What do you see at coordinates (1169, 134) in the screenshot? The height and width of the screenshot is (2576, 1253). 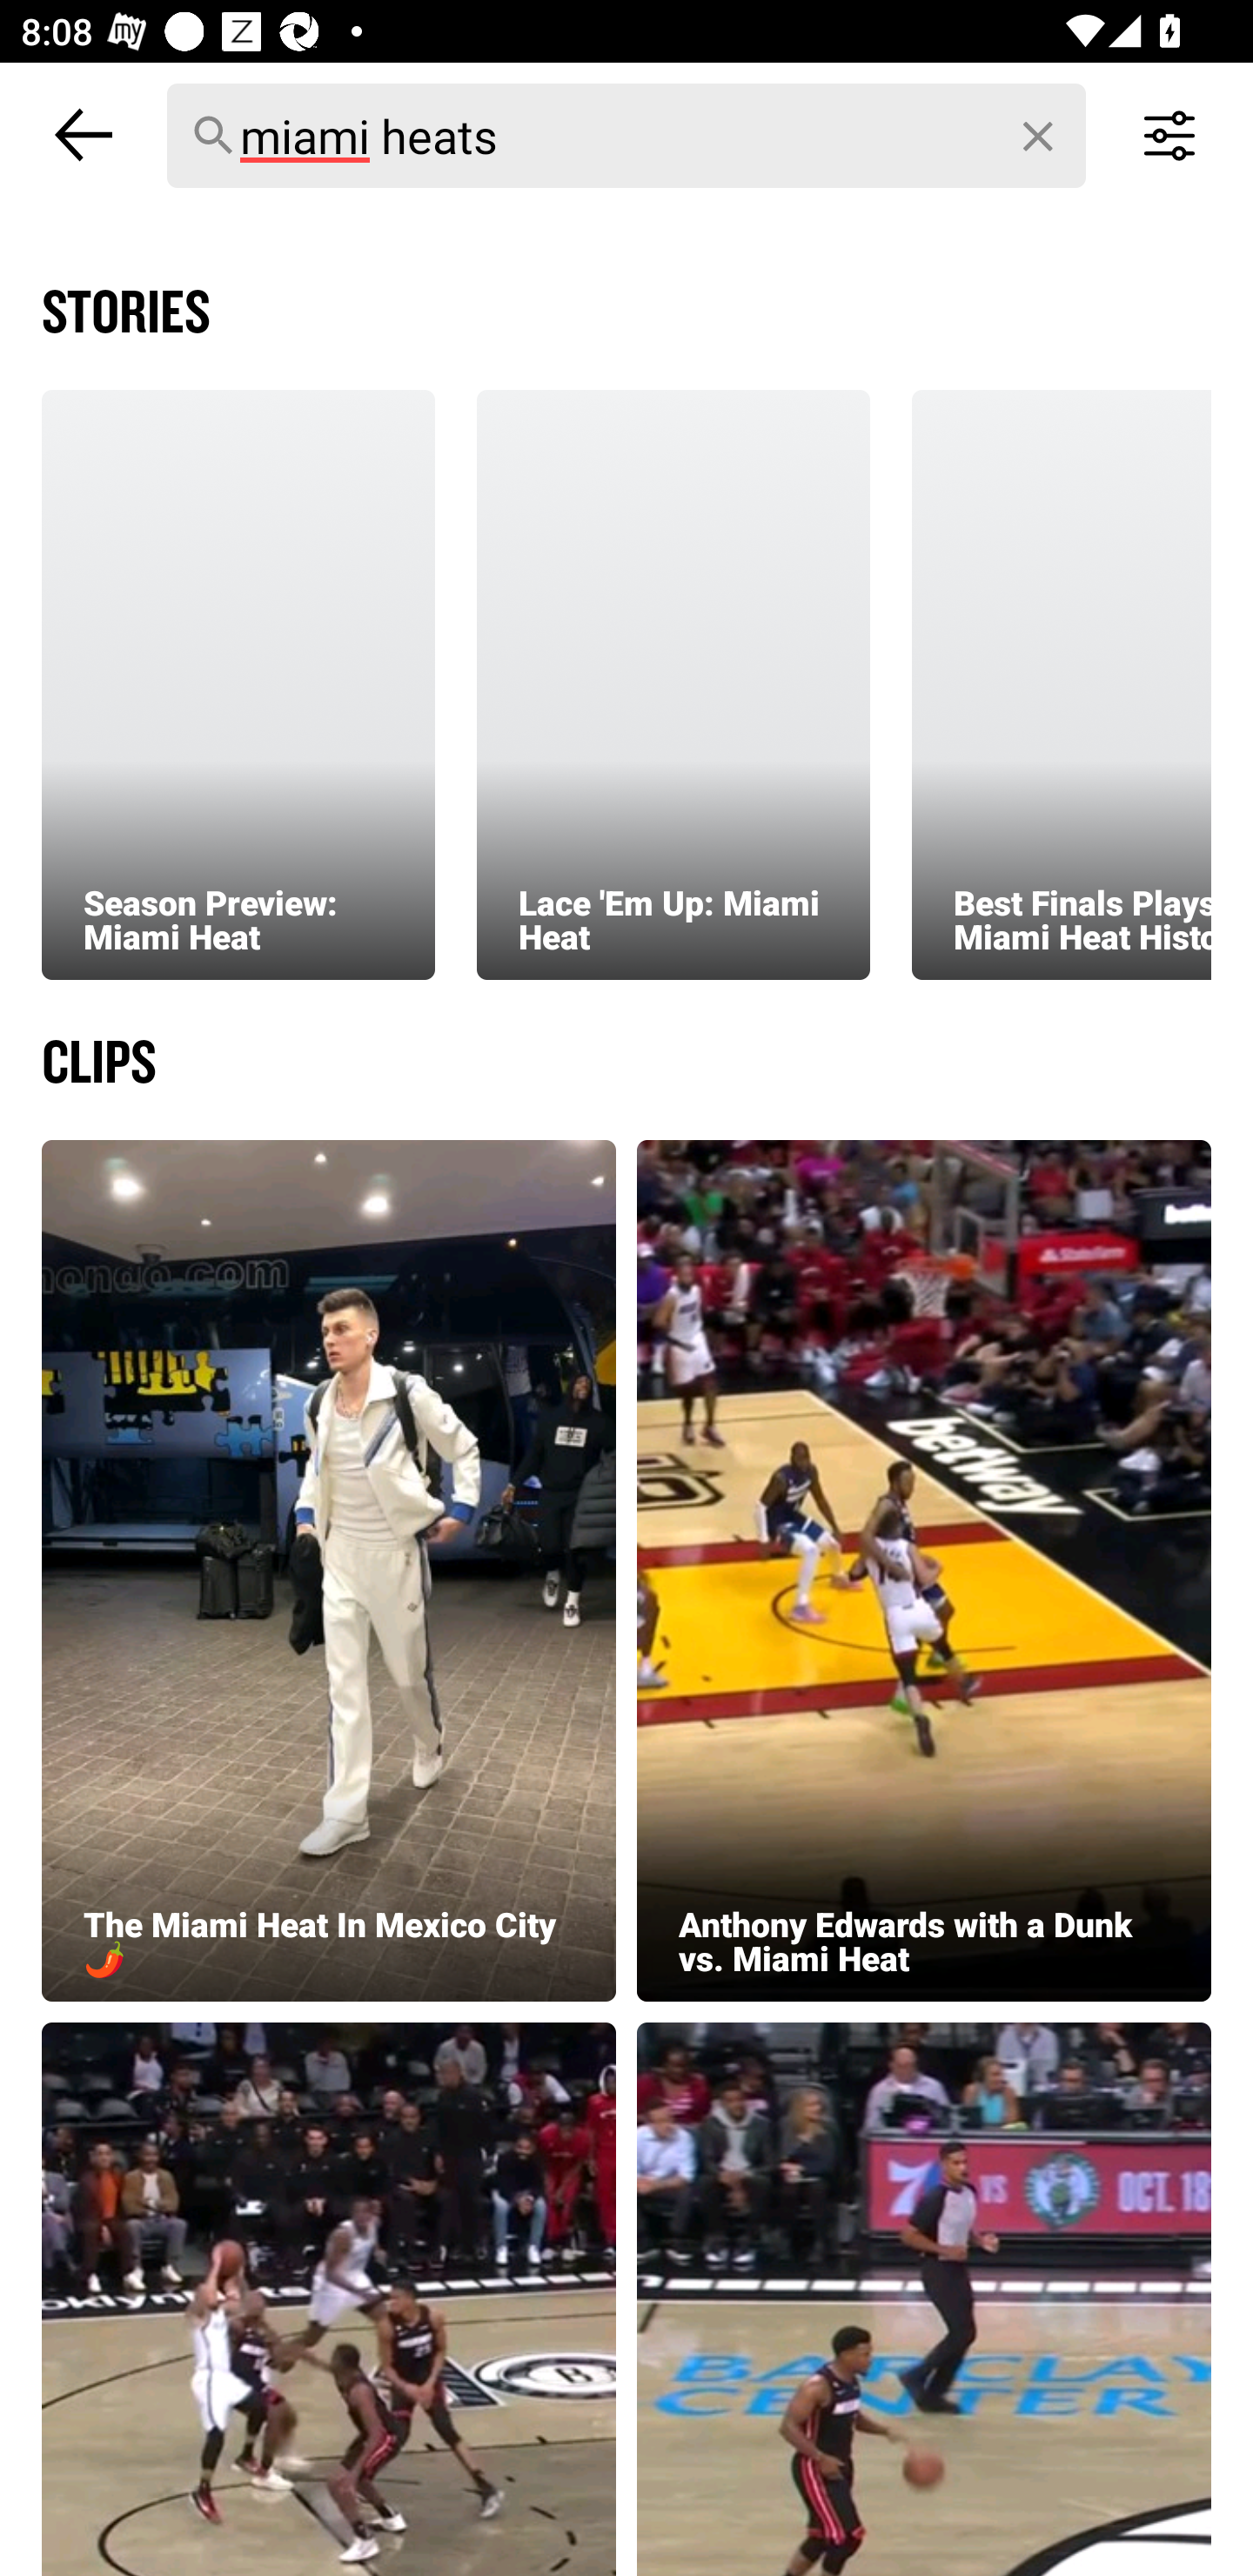 I see `Search Filters` at bounding box center [1169, 134].